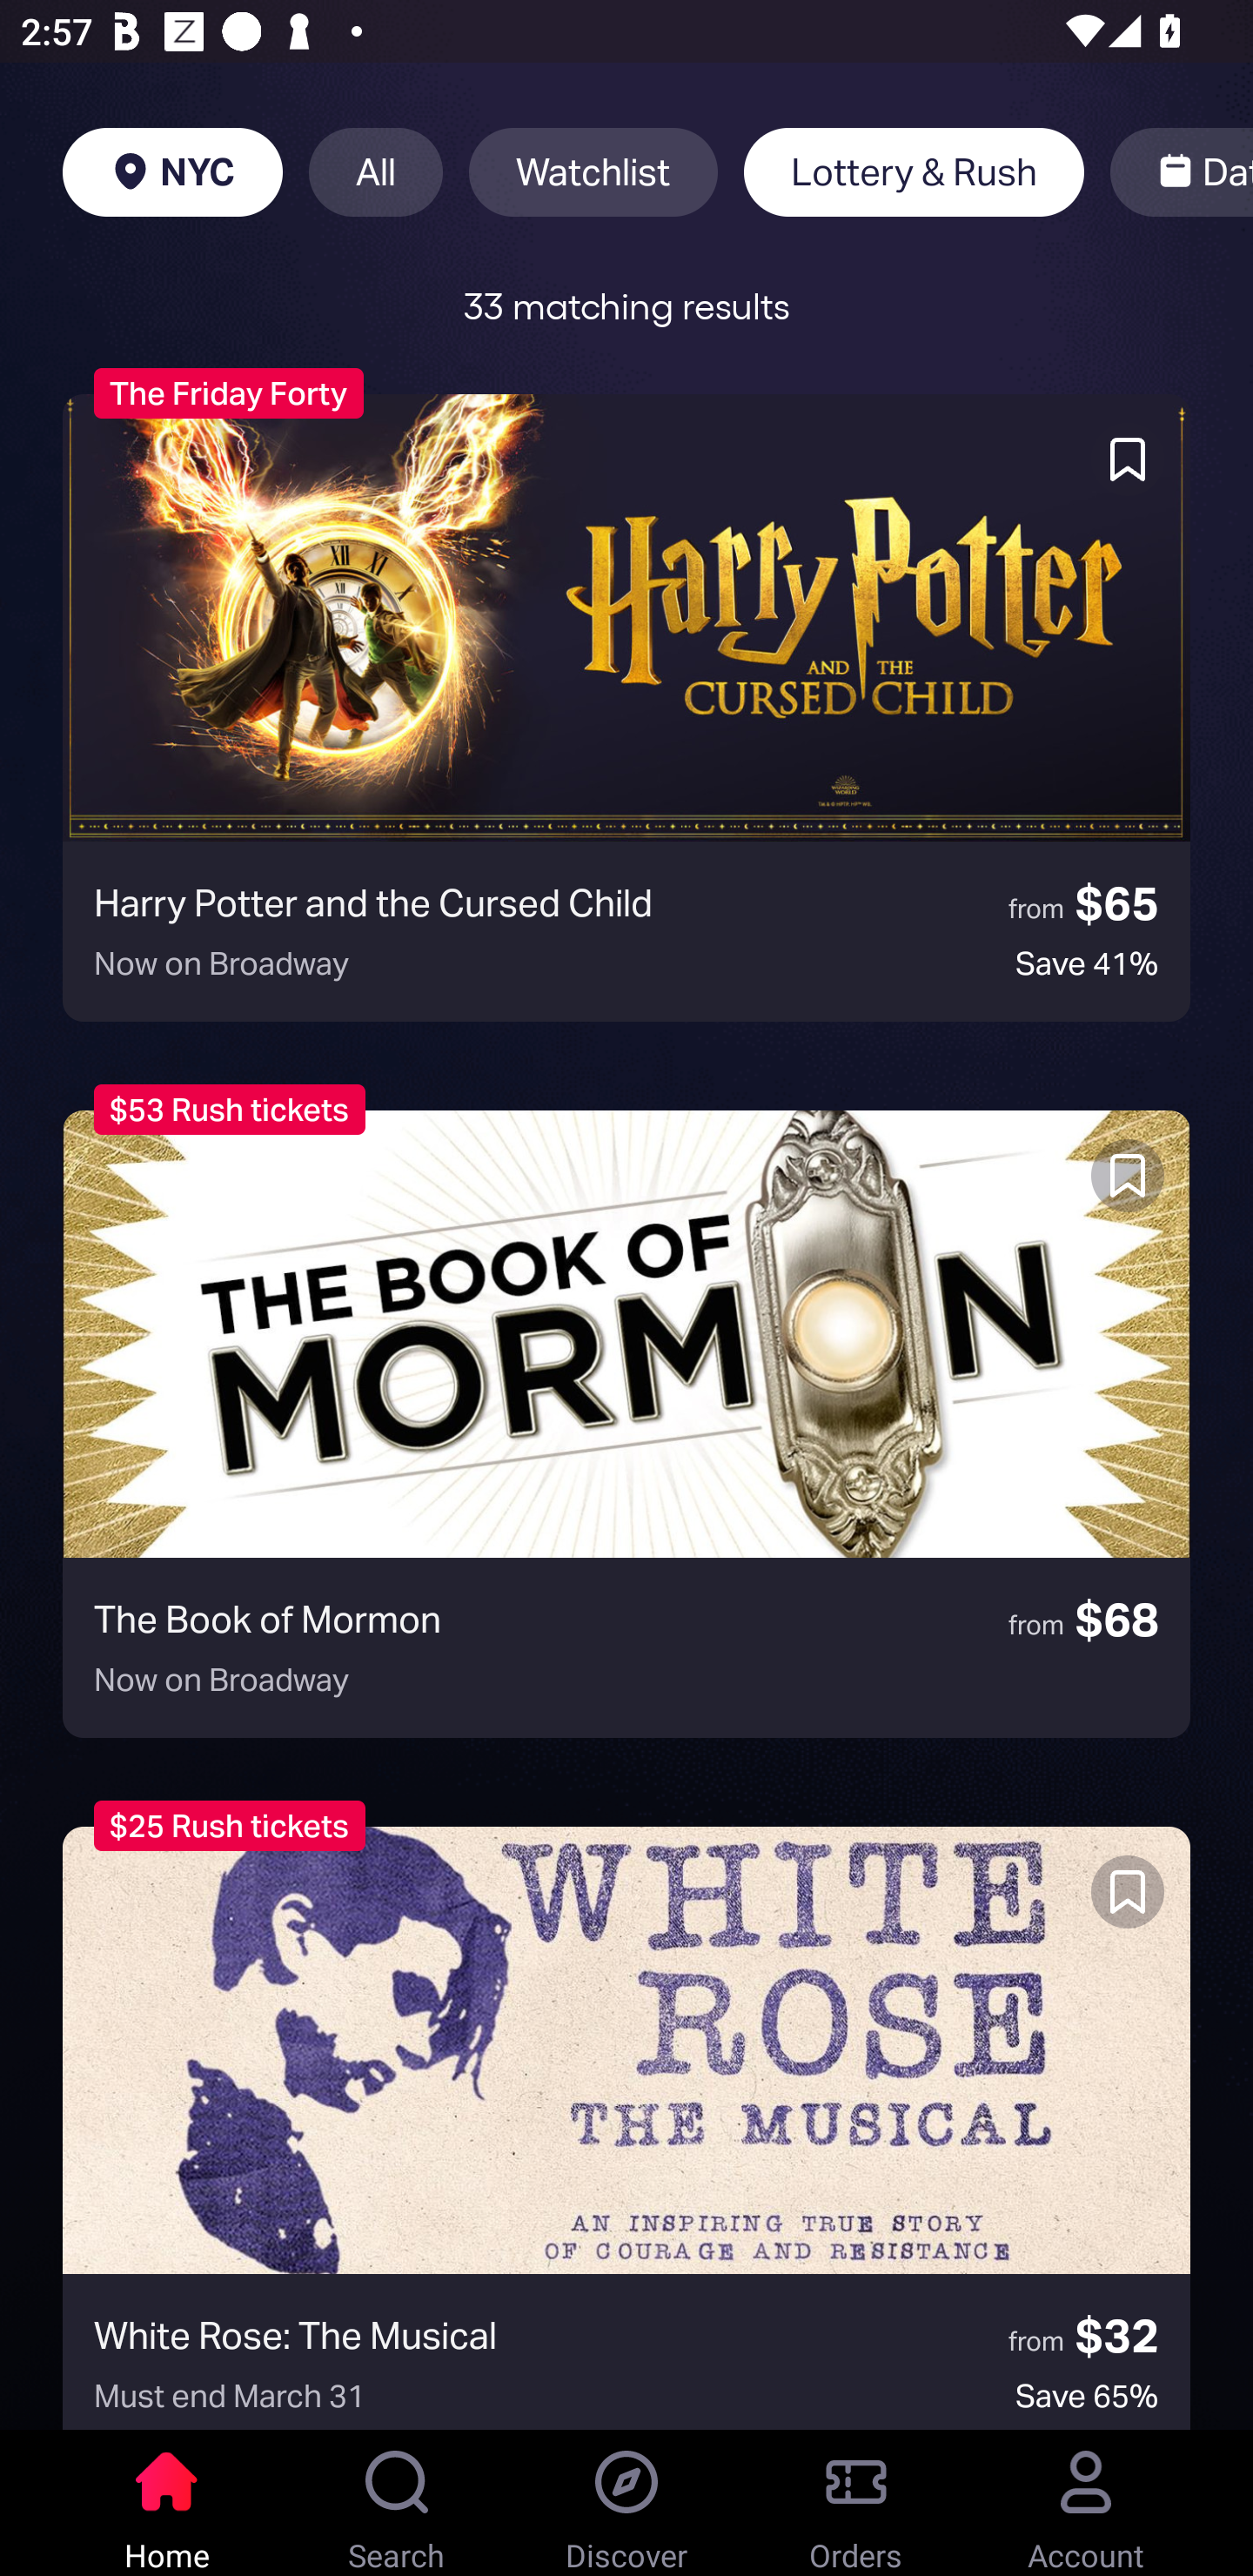 The width and height of the screenshot is (1253, 2576). I want to click on Lottery & Rush, so click(914, 172).